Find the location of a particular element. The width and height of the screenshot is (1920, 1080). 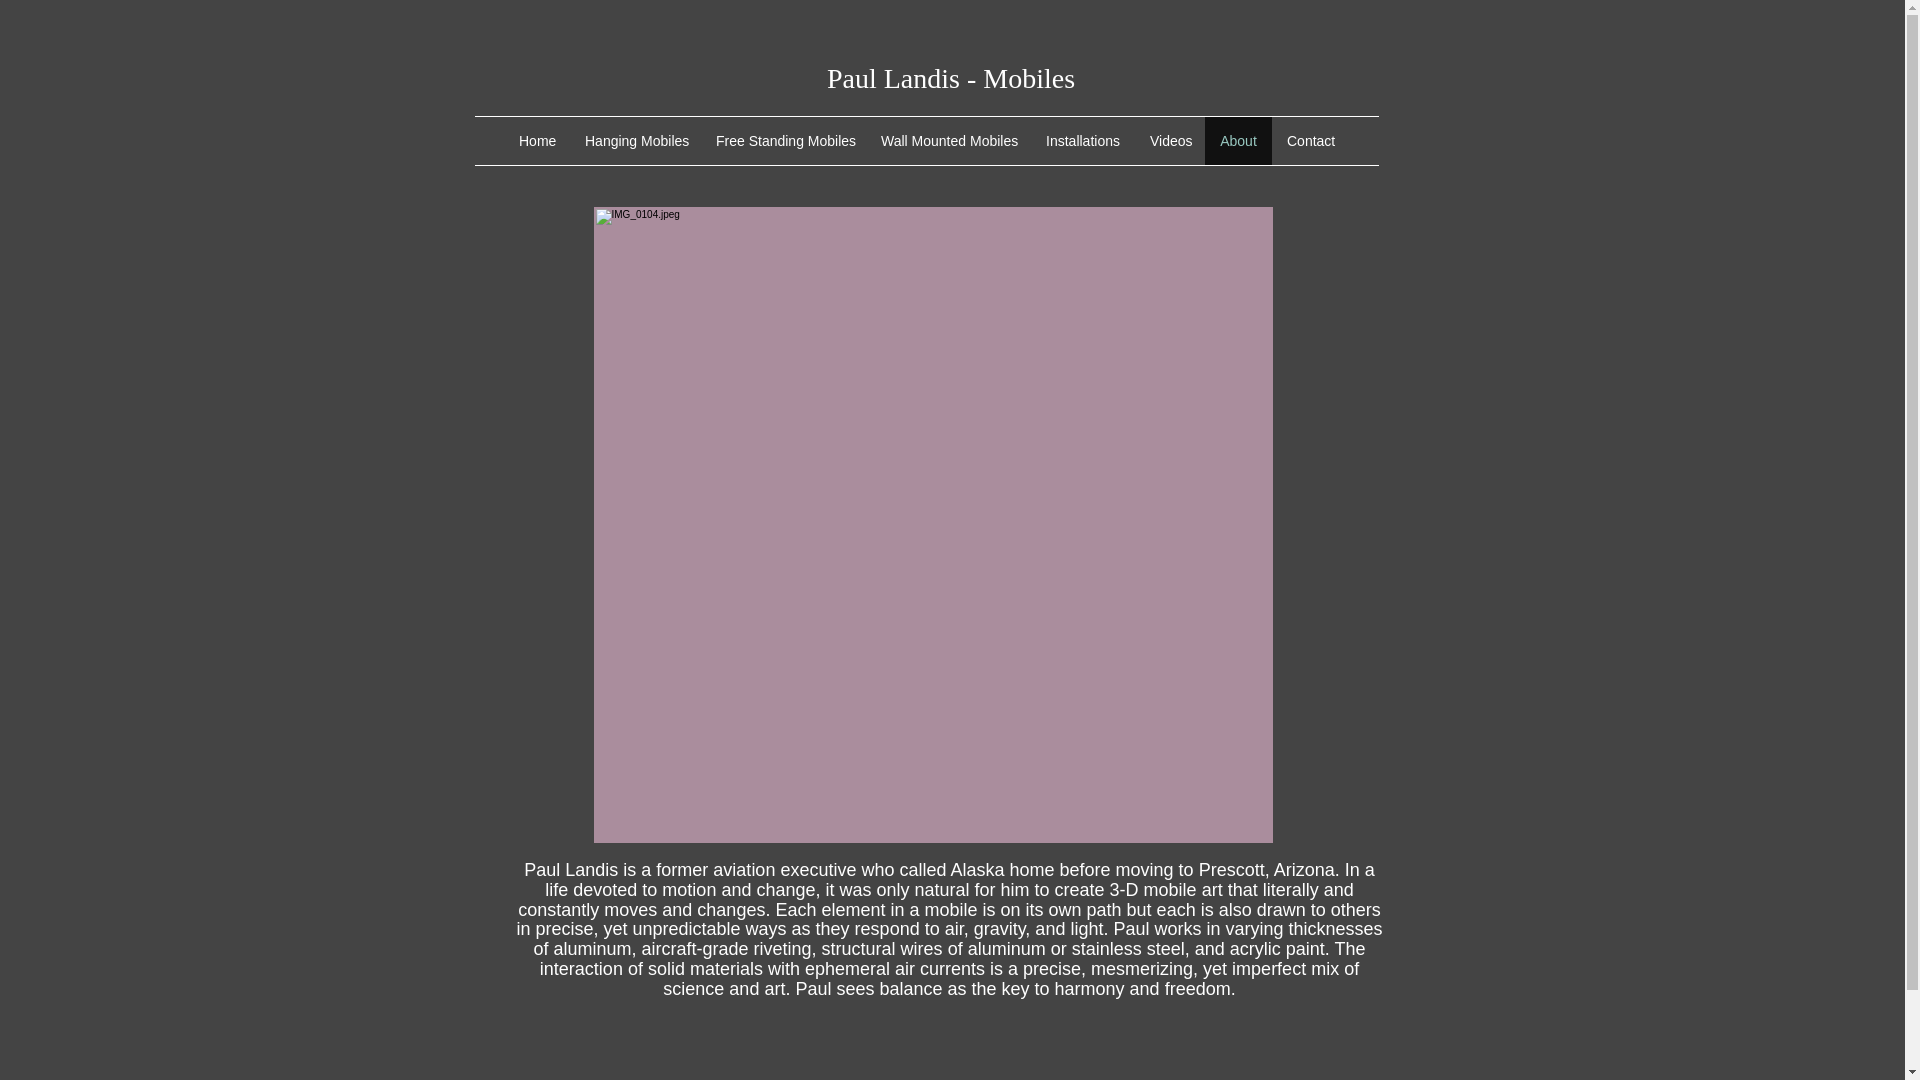

Free Standing Mobiles is located at coordinates (782, 140).